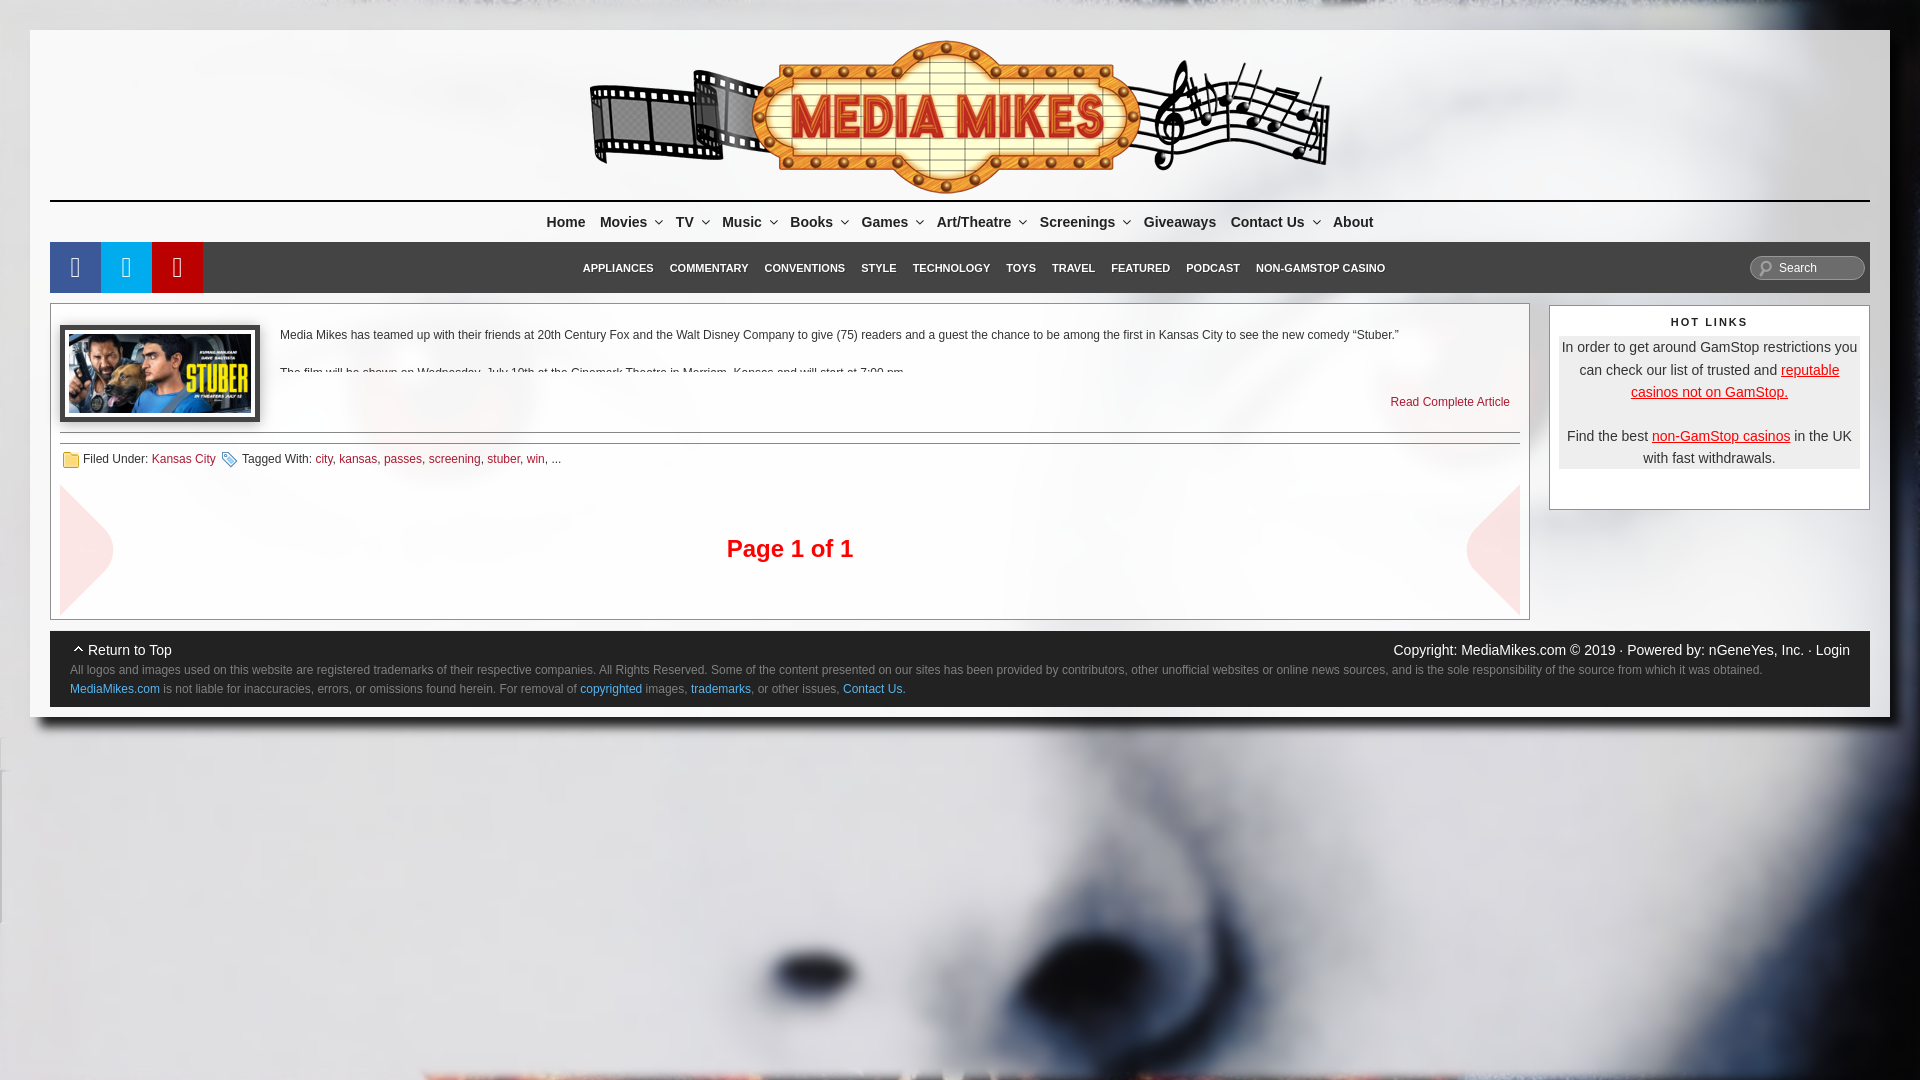 The height and width of the screenshot is (1080, 1920). I want to click on copyright, so click(610, 688).